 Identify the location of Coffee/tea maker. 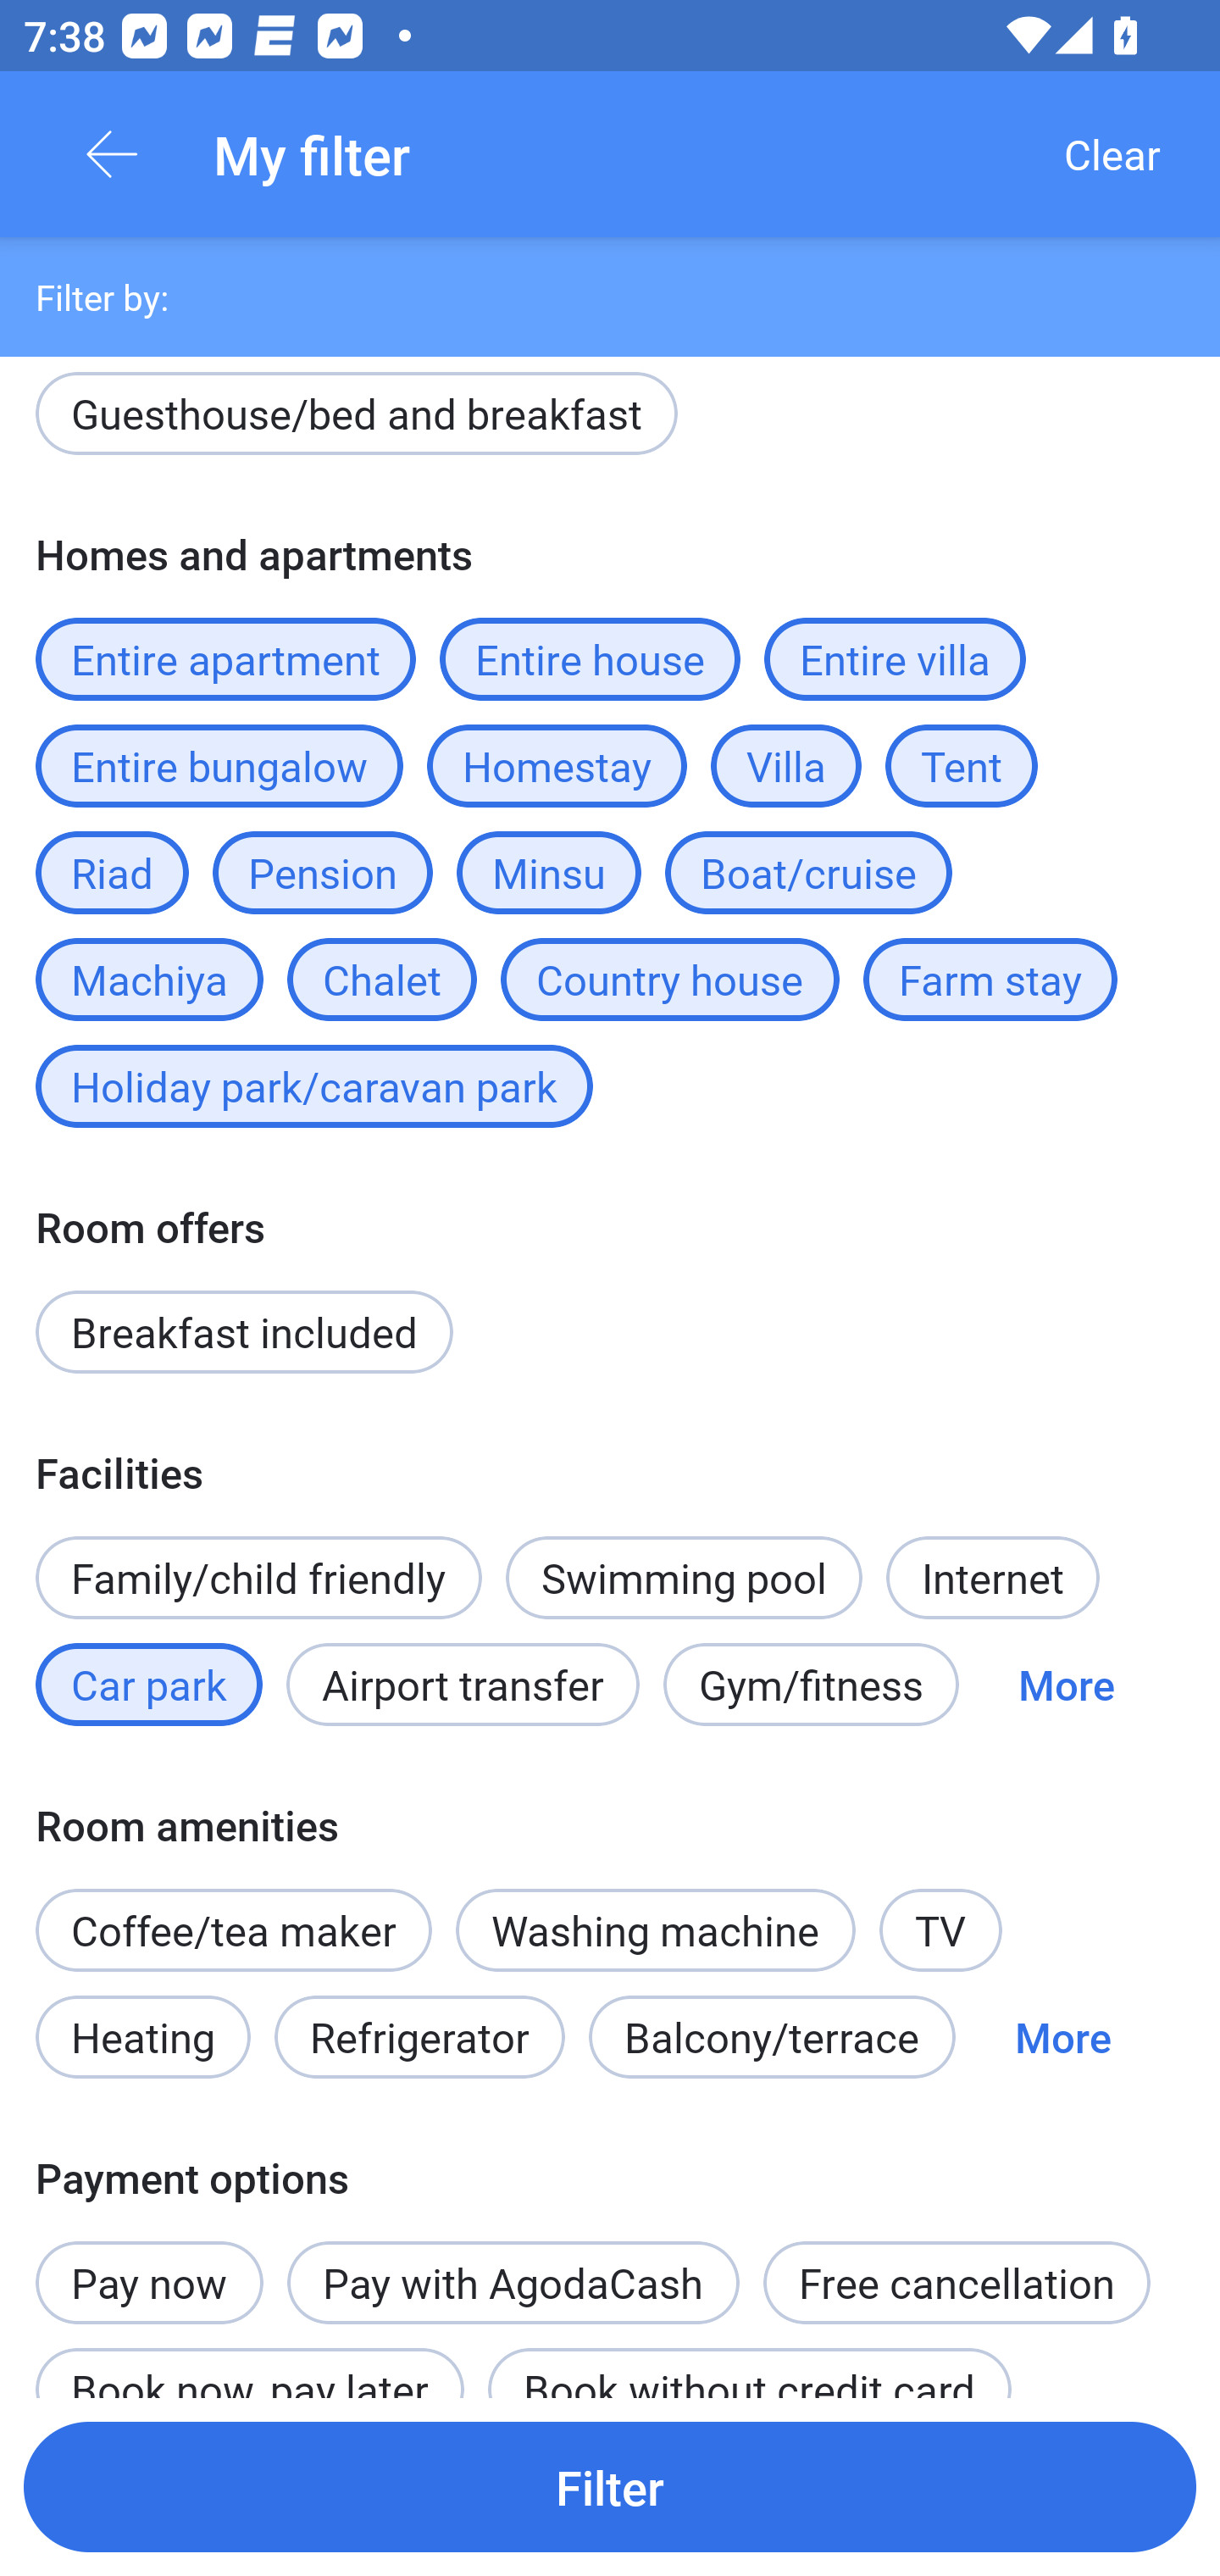
(233, 1930).